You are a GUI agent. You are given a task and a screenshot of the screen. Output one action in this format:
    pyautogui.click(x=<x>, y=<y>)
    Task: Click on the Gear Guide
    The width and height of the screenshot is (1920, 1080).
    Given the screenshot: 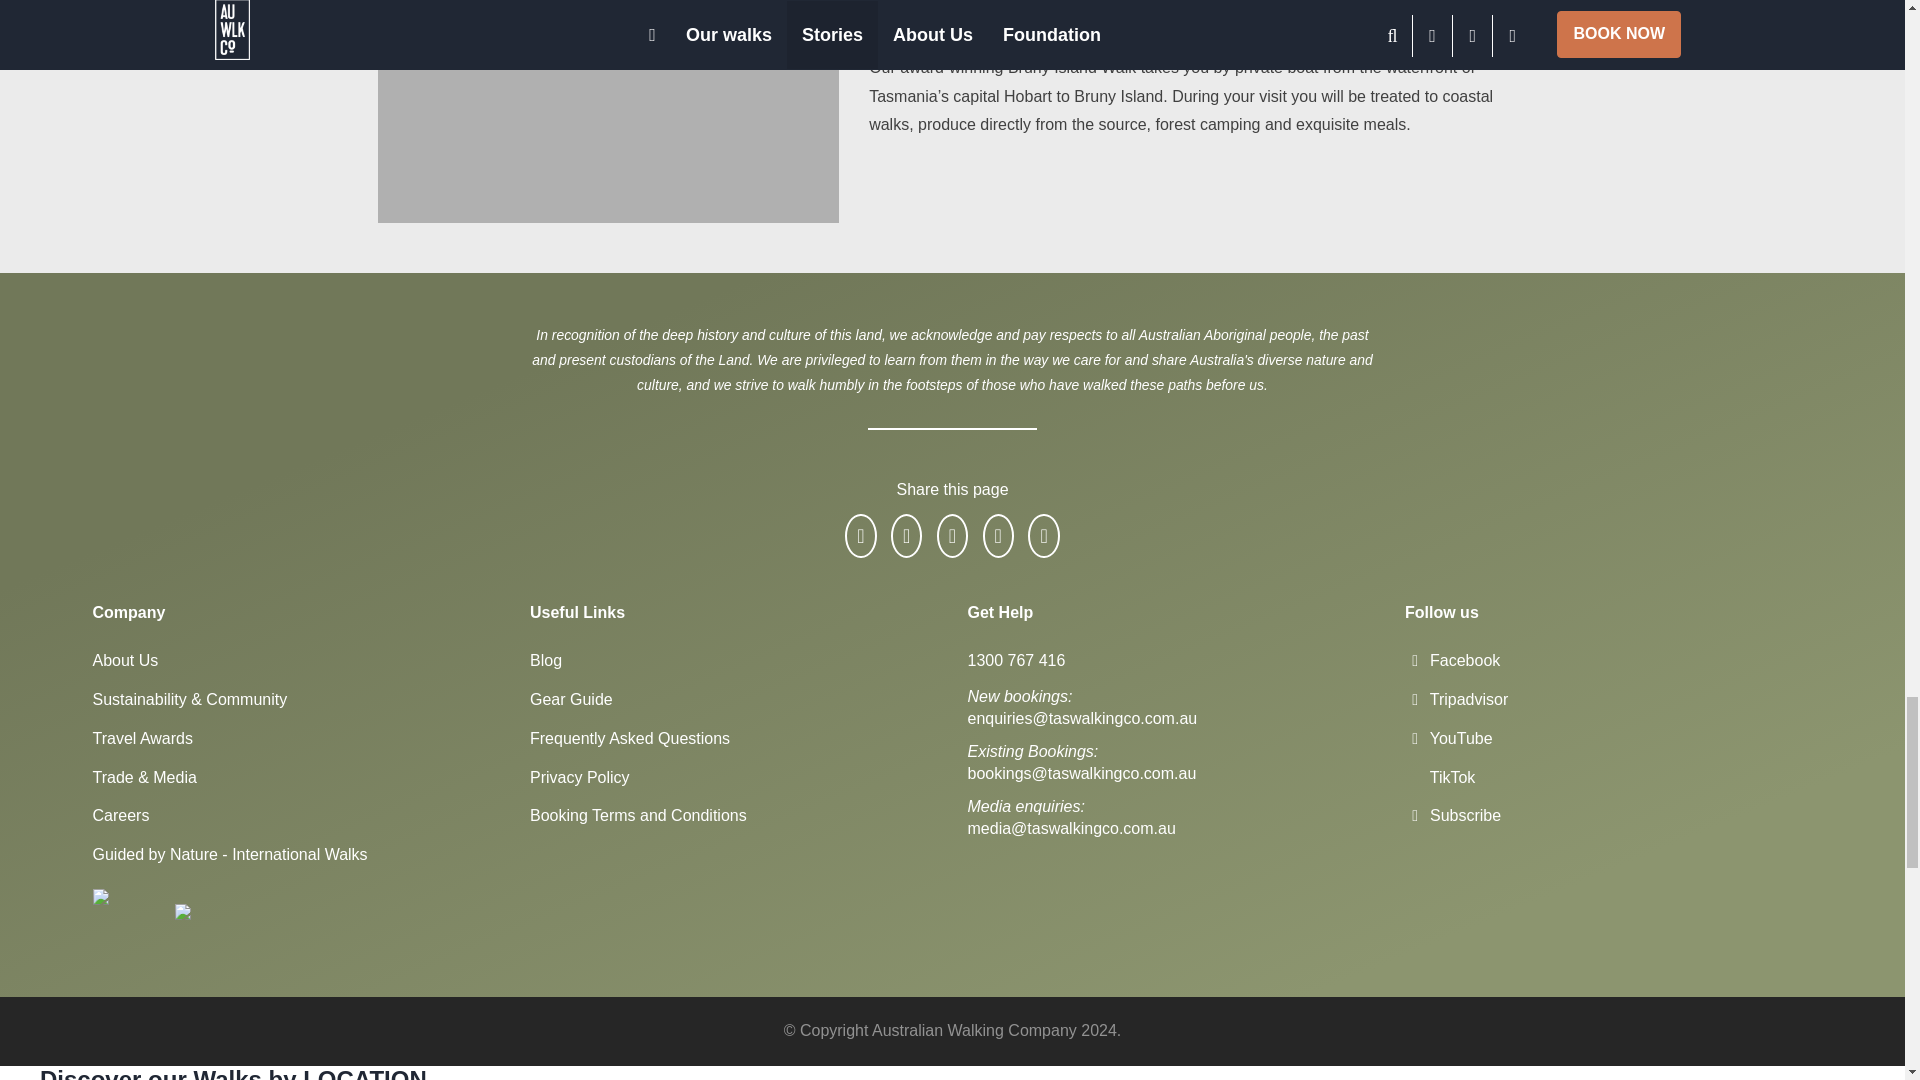 What is the action you would take?
    pyautogui.click(x=570, y=700)
    